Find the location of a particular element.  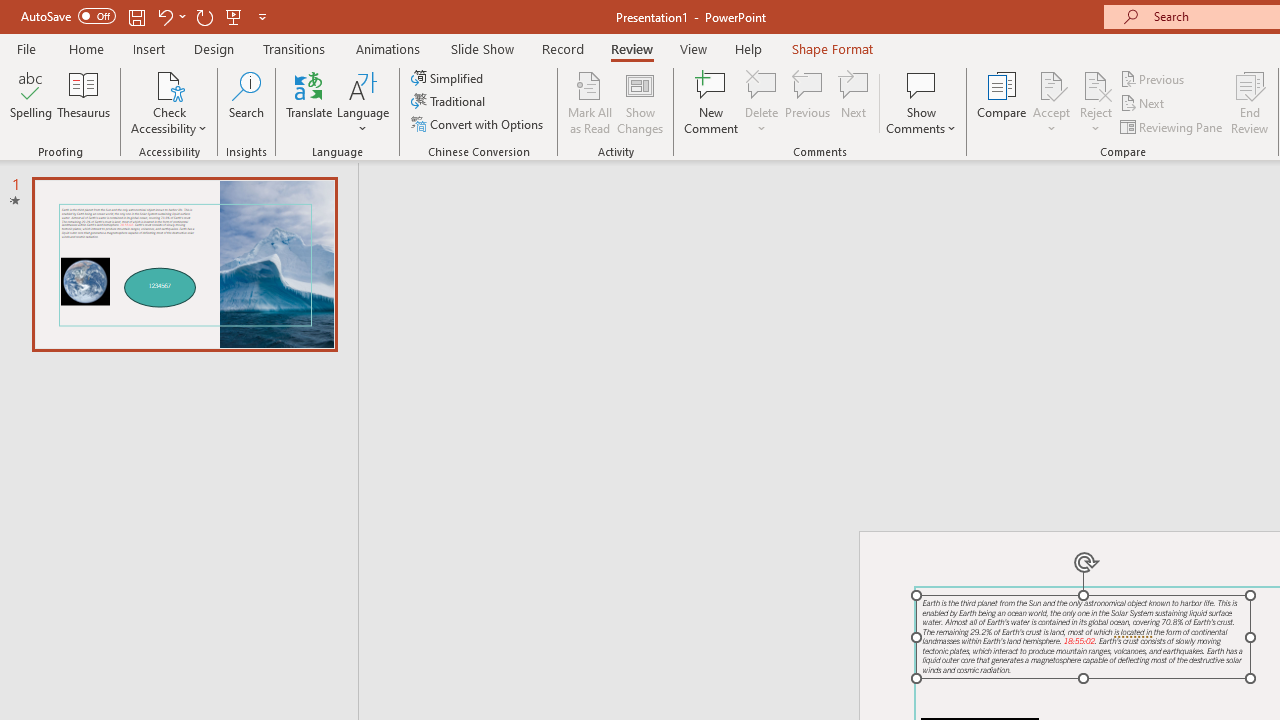

Previous is located at coordinates (1154, 78).